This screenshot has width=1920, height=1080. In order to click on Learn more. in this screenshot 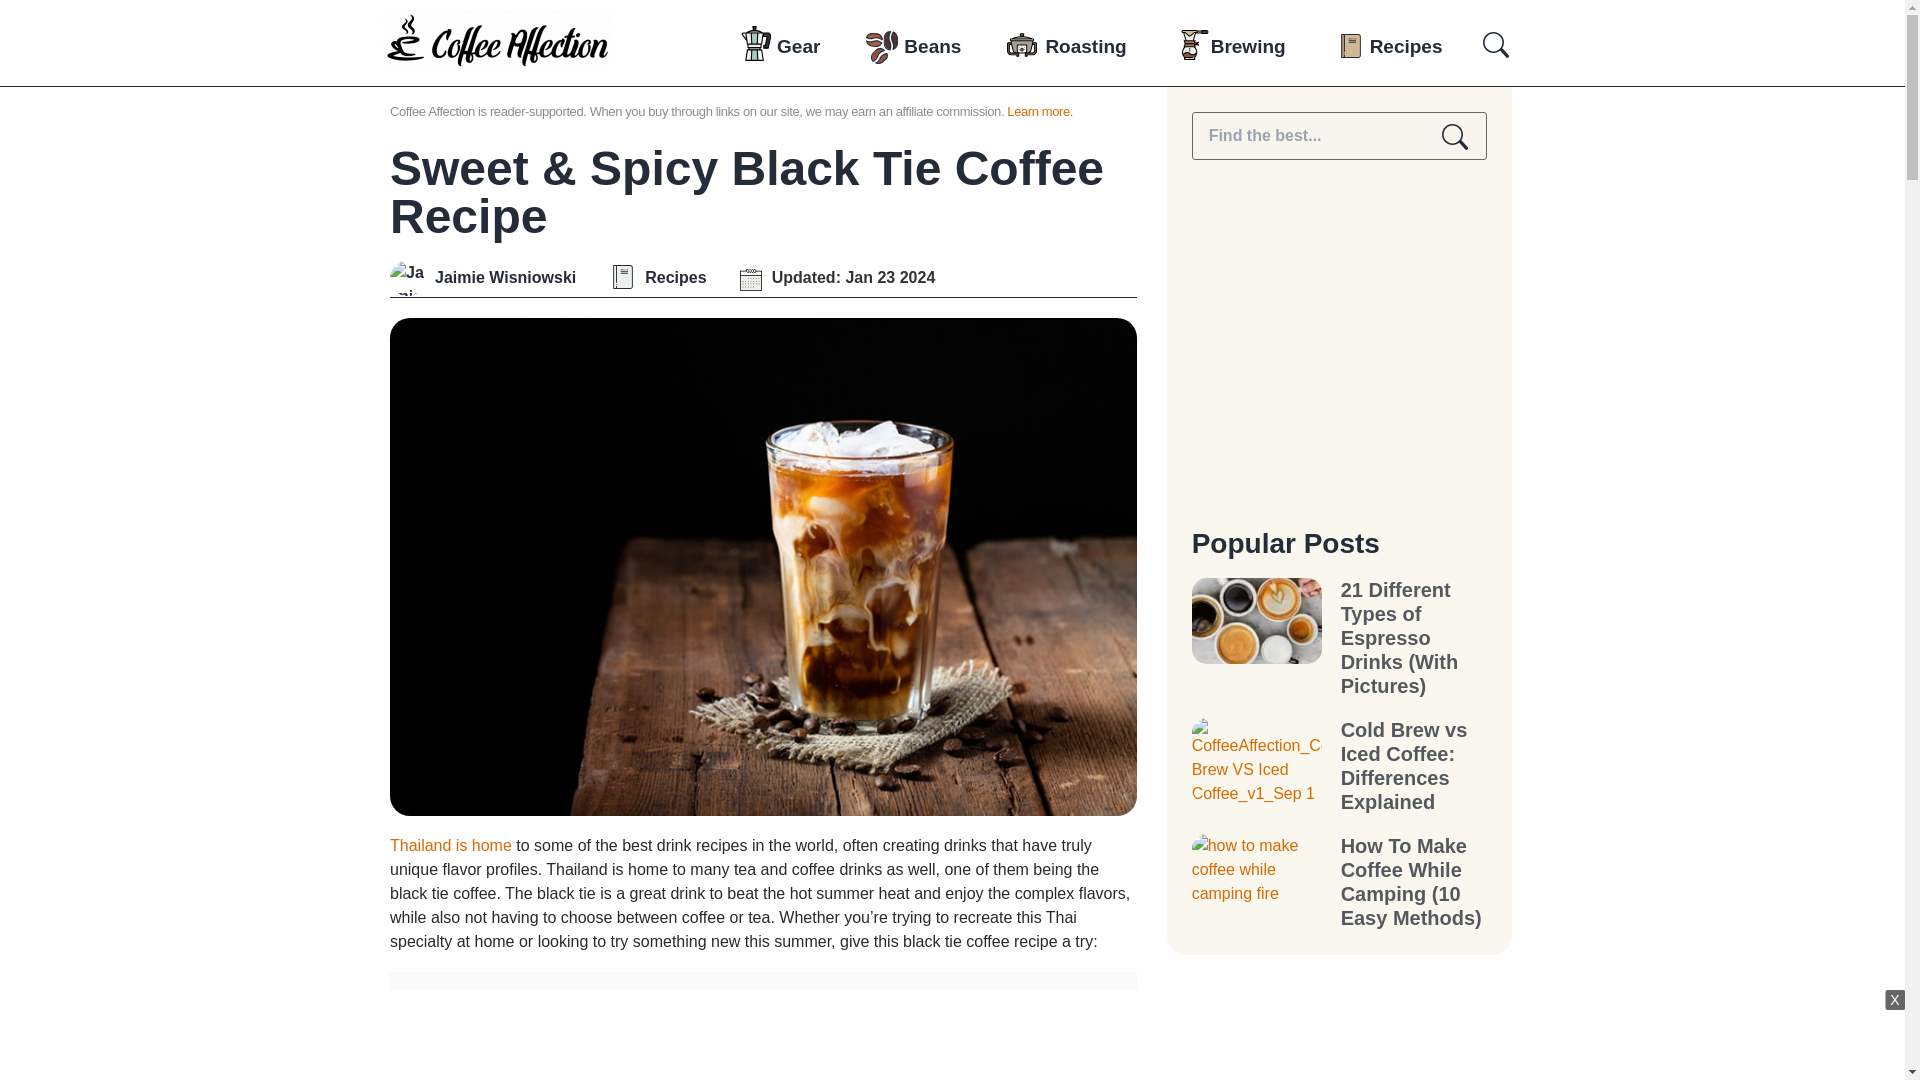, I will do `click(1040, 110)`.